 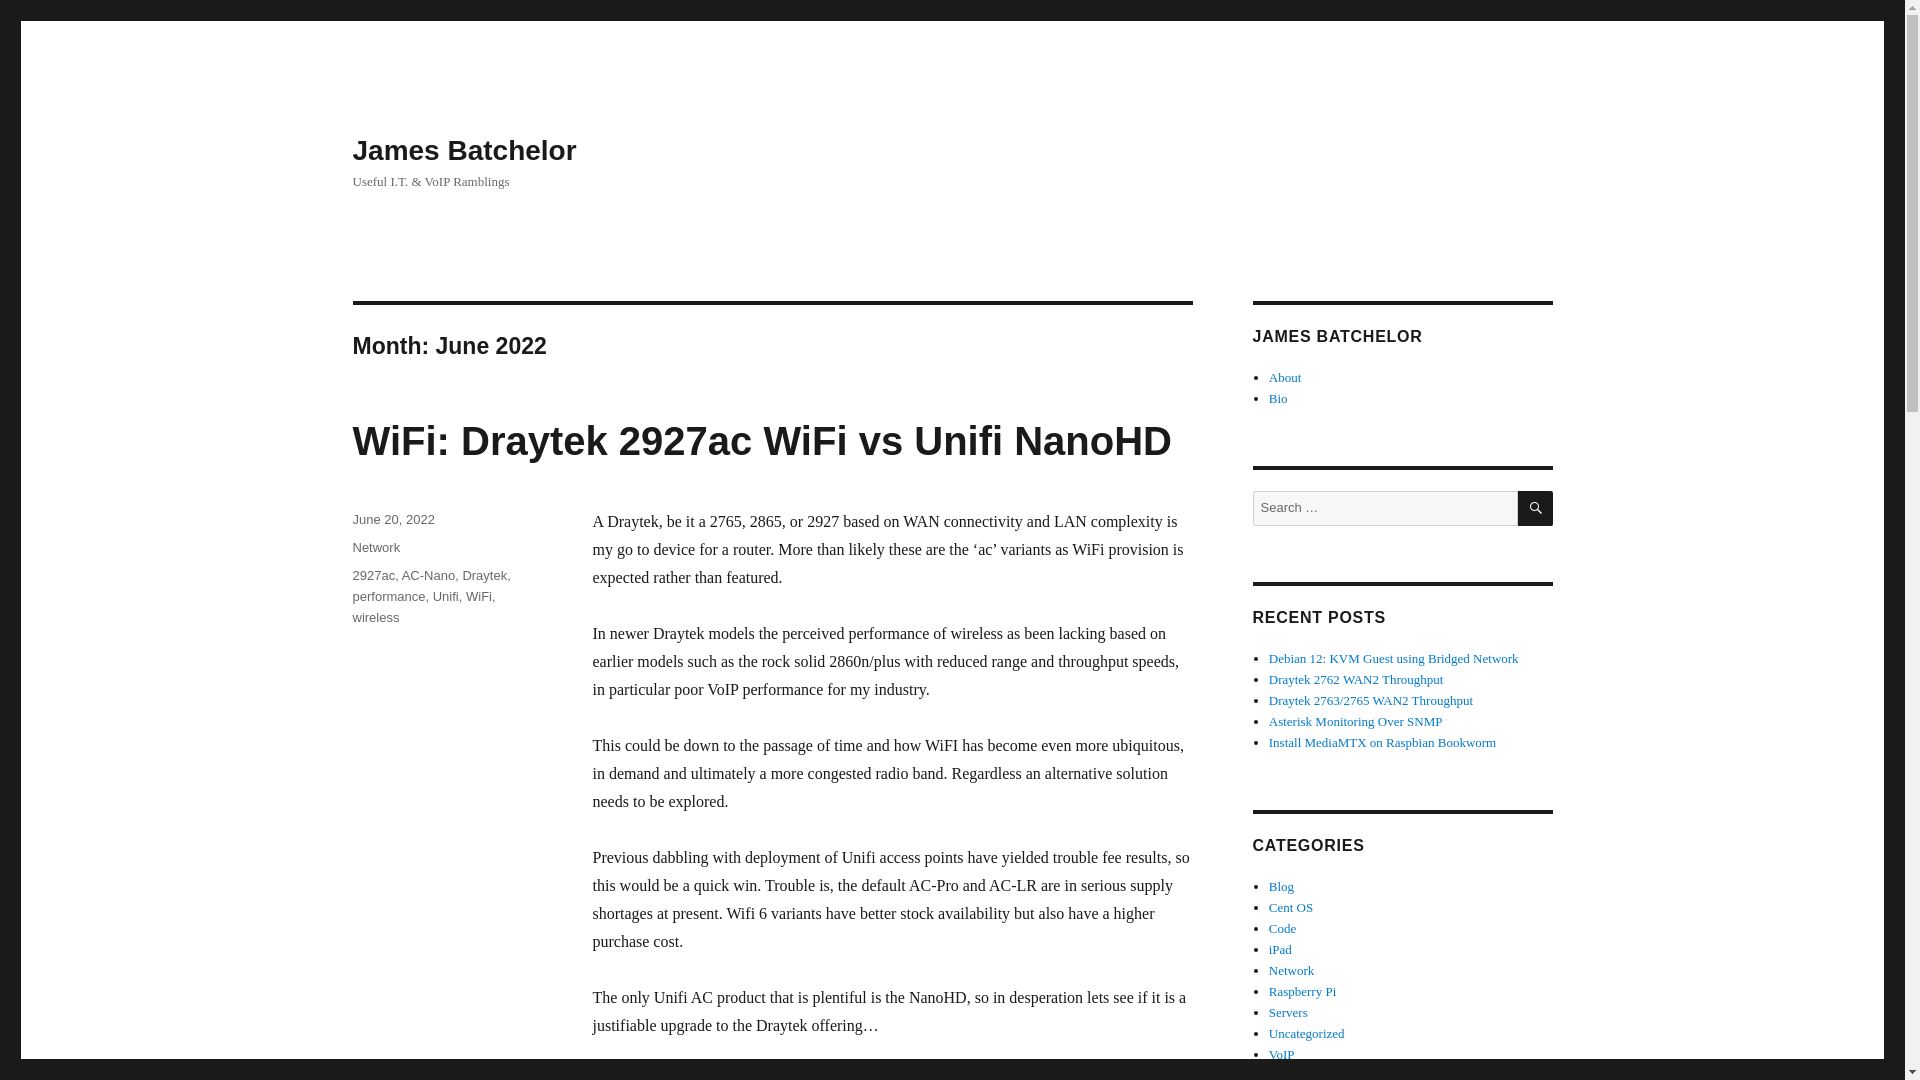 What do you see at coordinates (1382, 742) in the screenshot?
I see `Install MediaMTX on Raspbian Bookworm` at bounding box center [1382, 742].